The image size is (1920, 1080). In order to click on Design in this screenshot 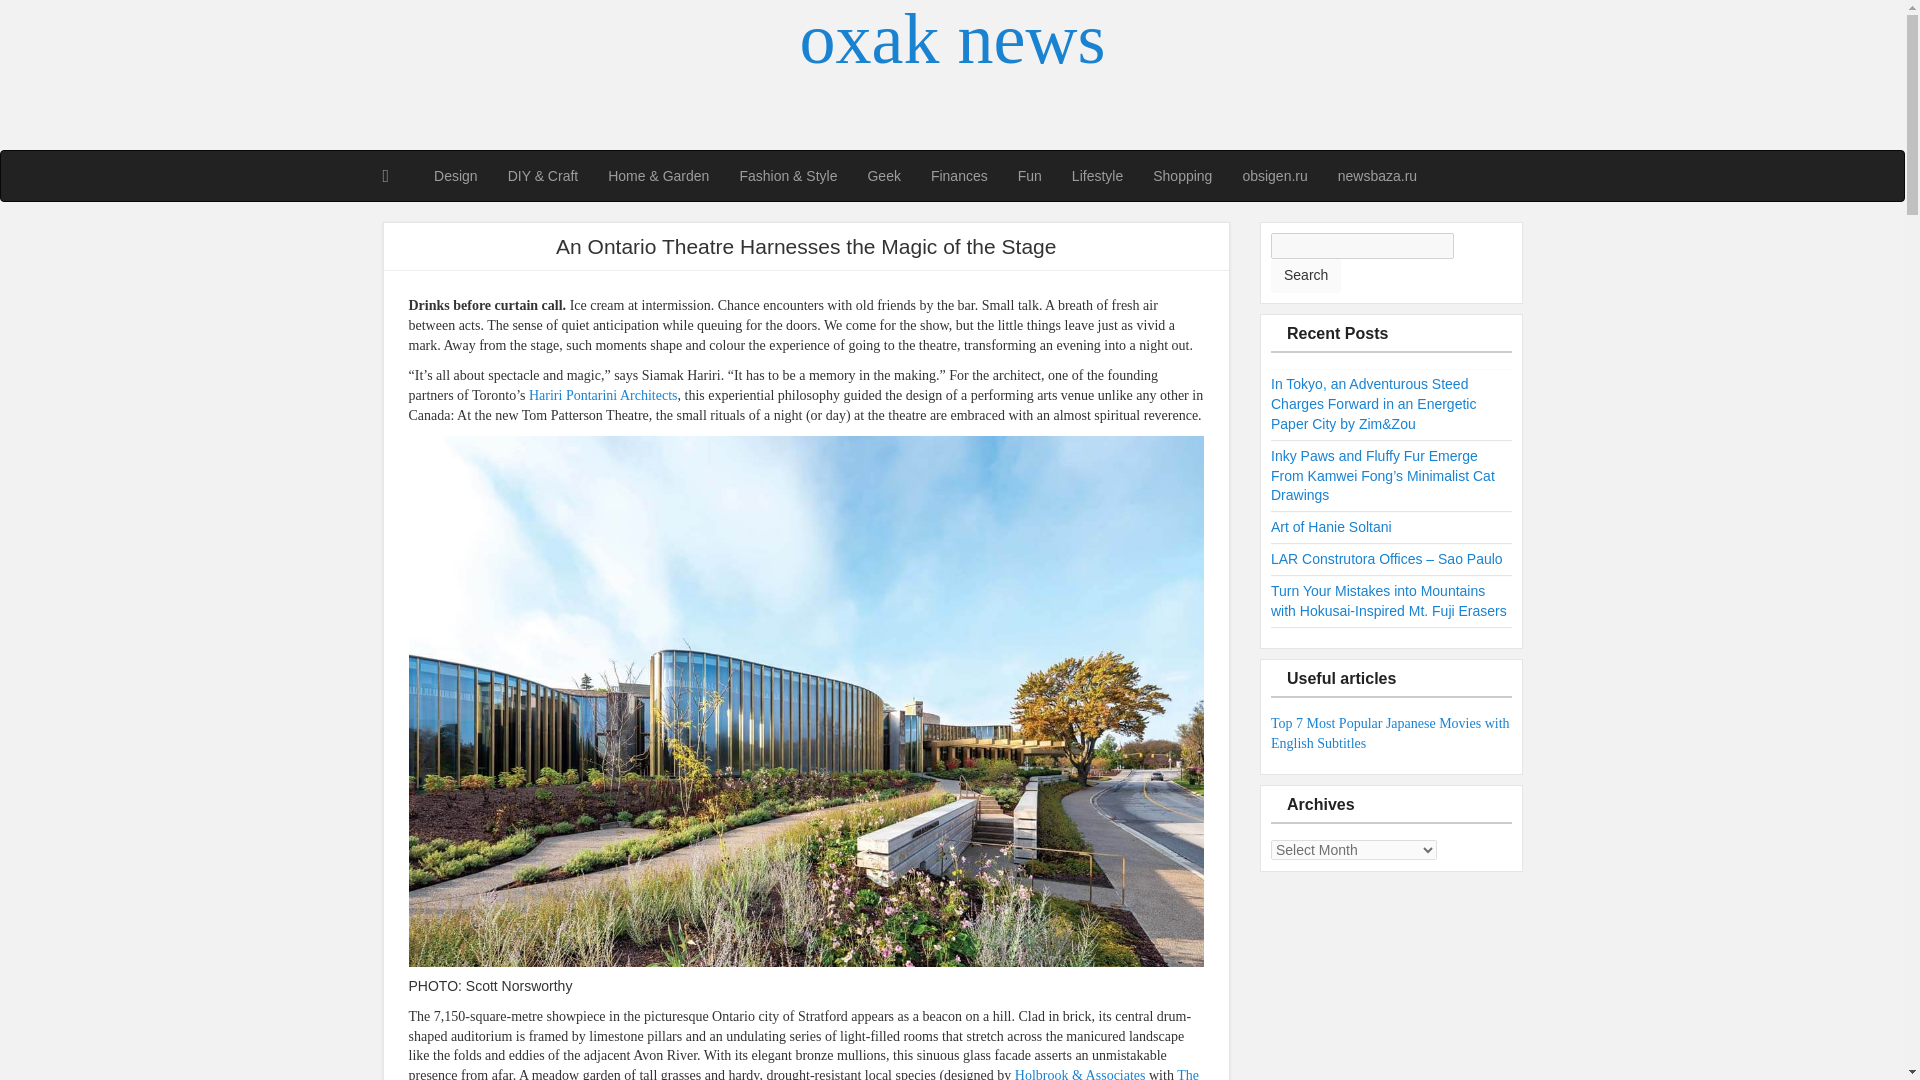, I will do `click(456, 176)`.